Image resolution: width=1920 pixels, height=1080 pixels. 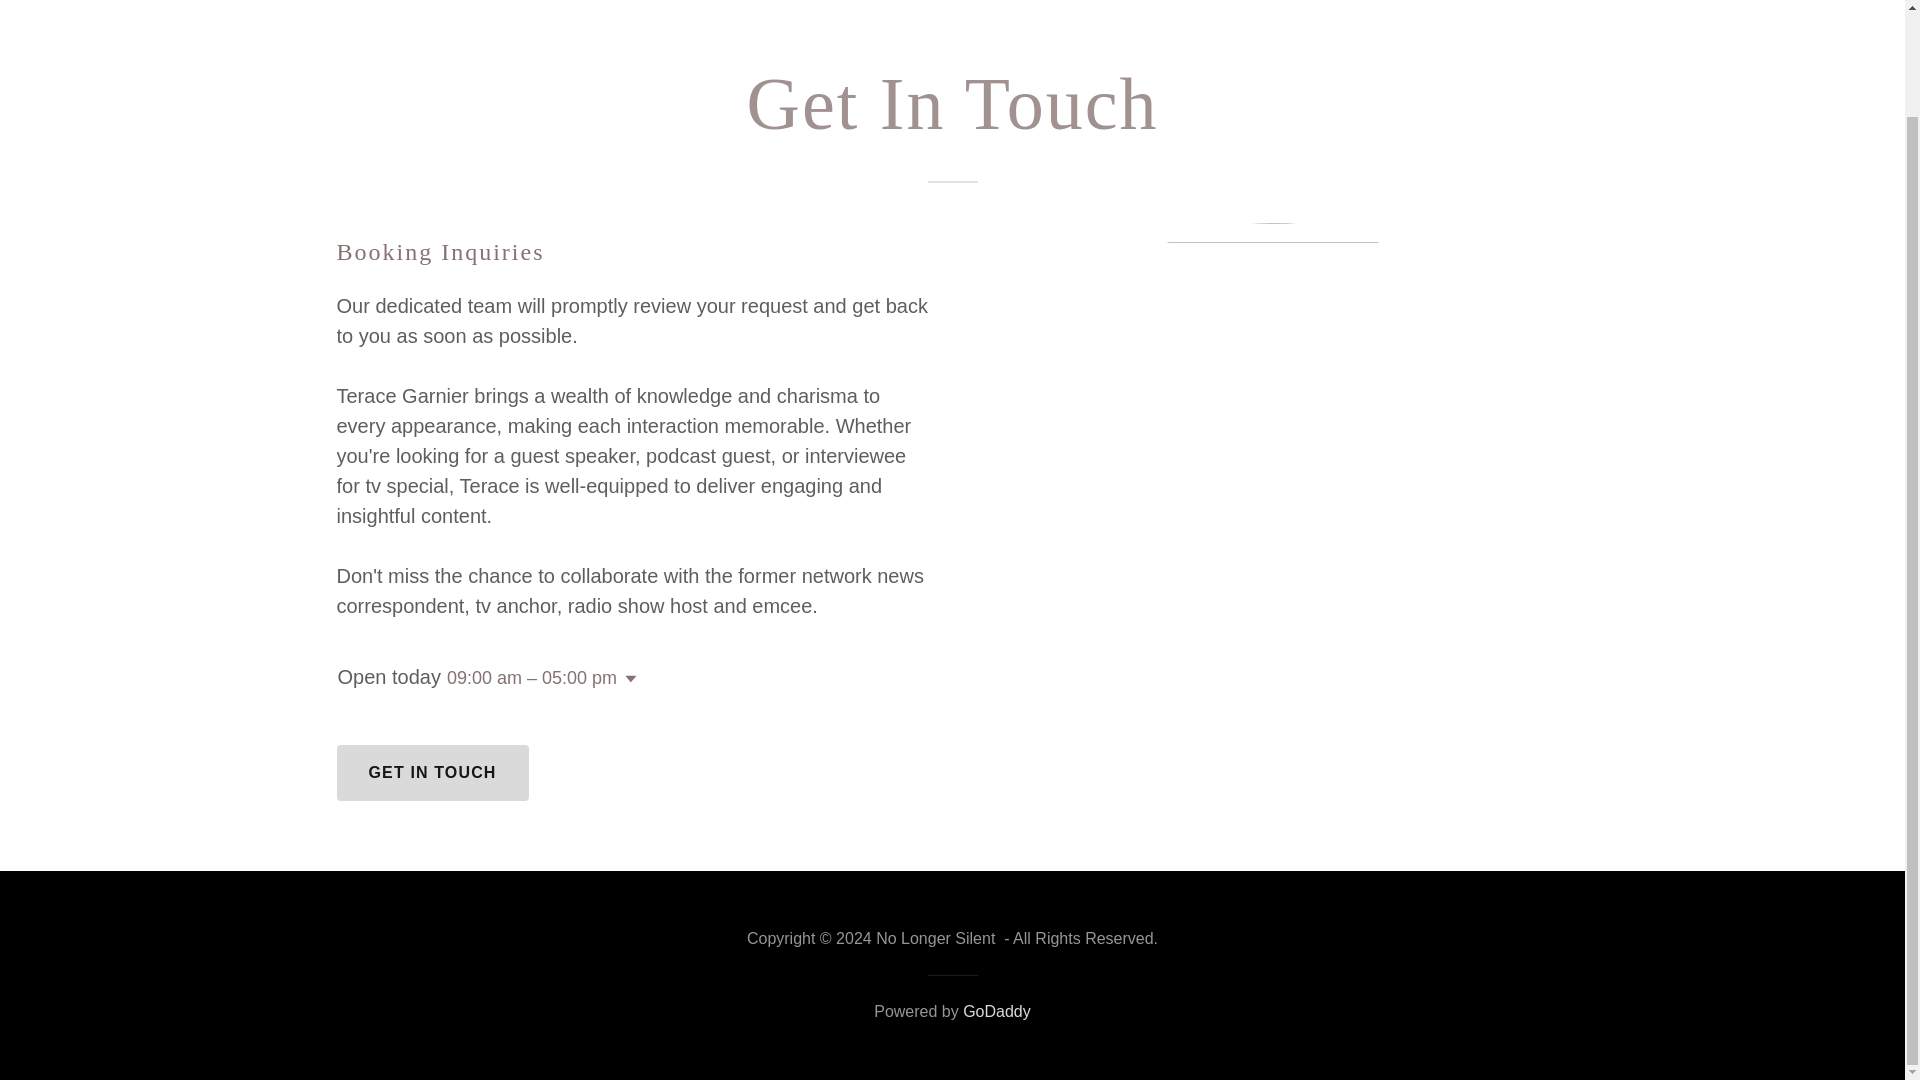 What do you see at coordinates (432, 773) in the screenshot?
I see `GET IN TOUCH` at bounding box center [432, 773].